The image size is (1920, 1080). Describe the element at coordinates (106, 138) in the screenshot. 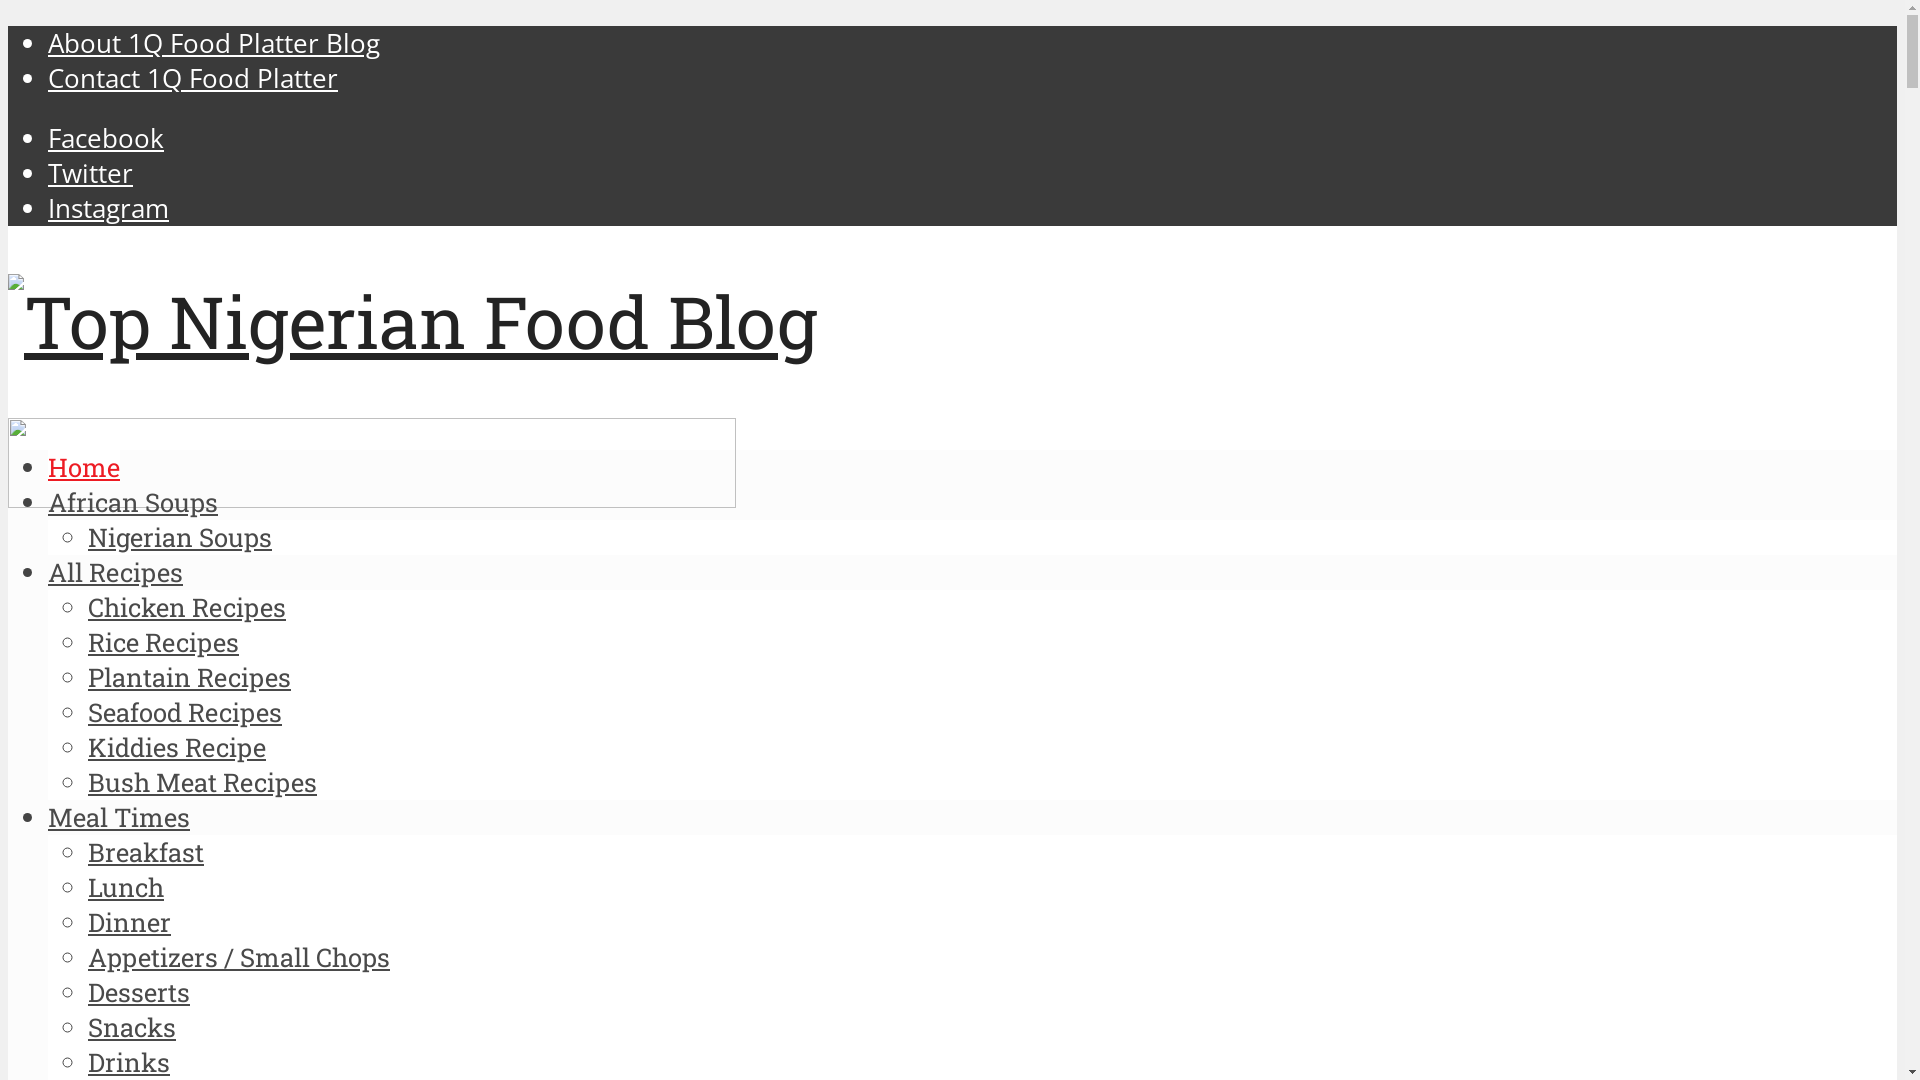

I see `Facebook` at that location.